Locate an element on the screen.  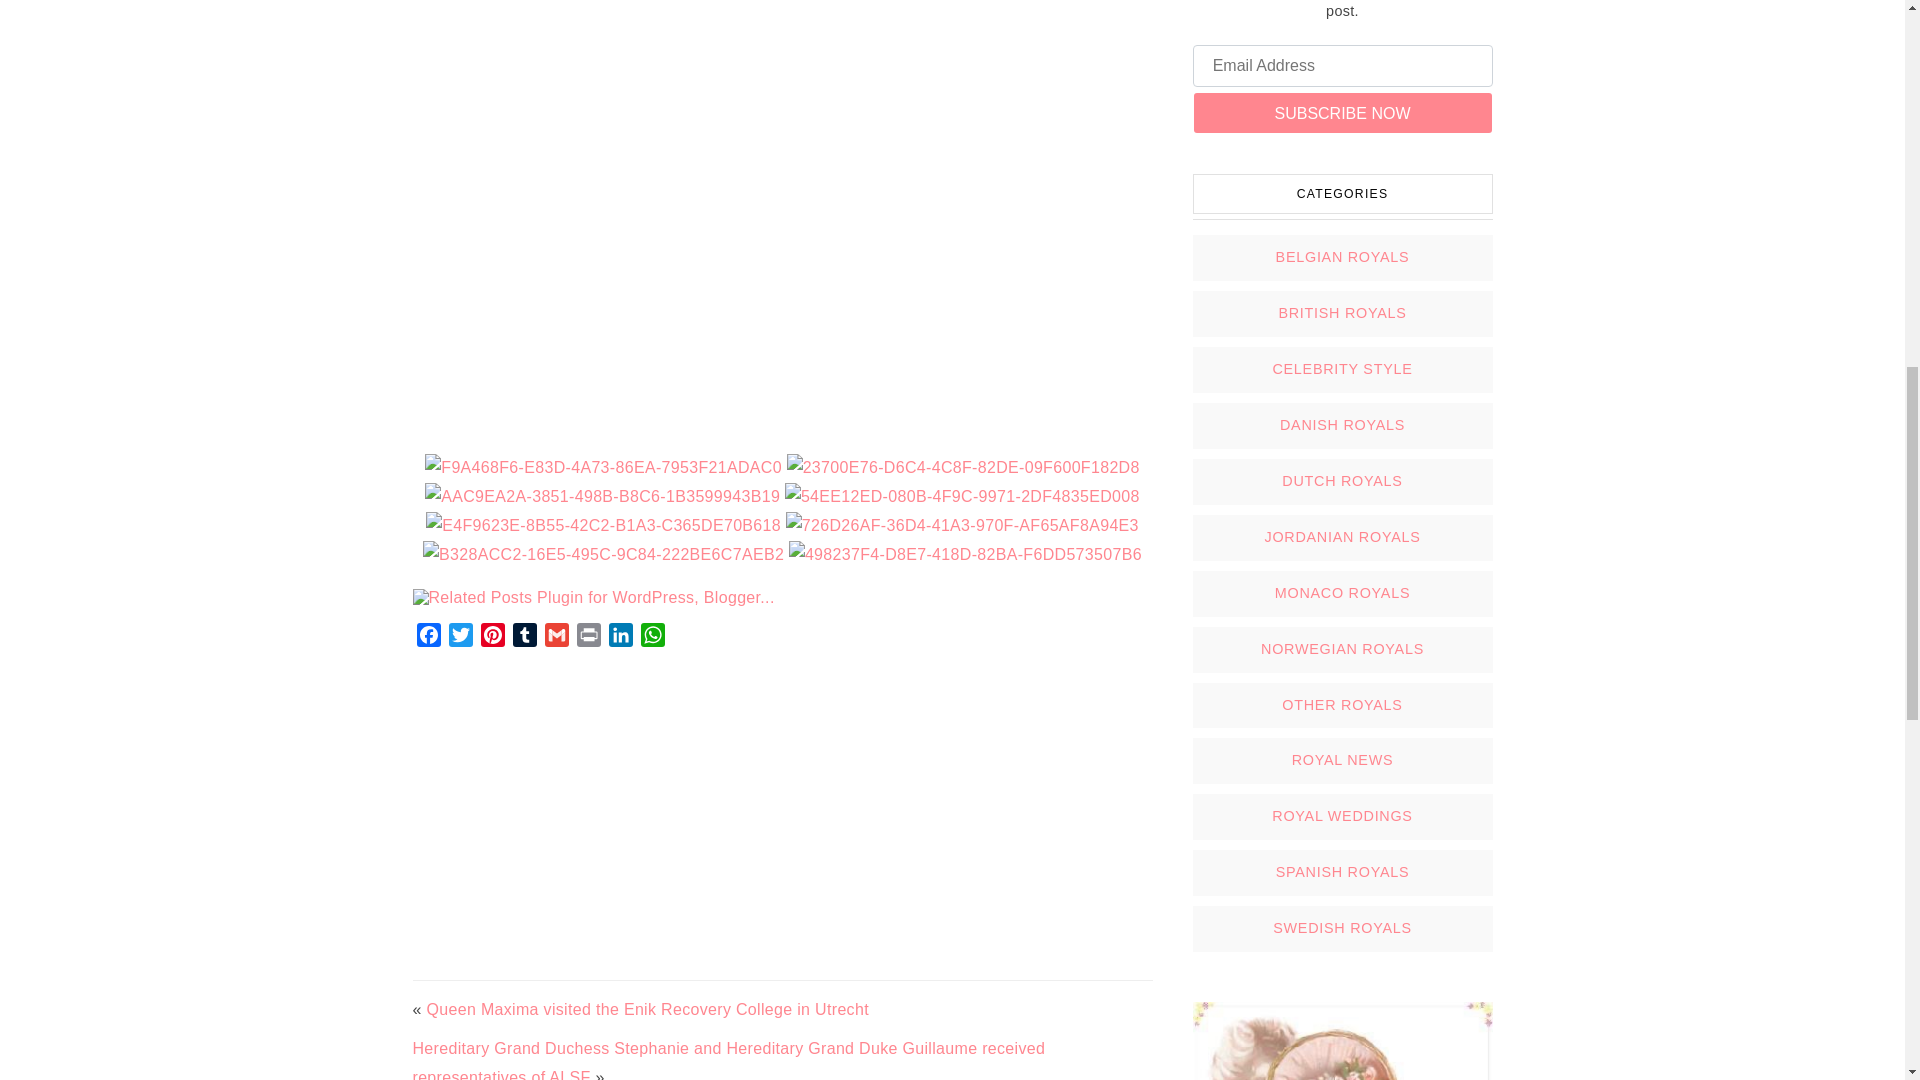
LinkedIn is located at coordinates (620, 638).